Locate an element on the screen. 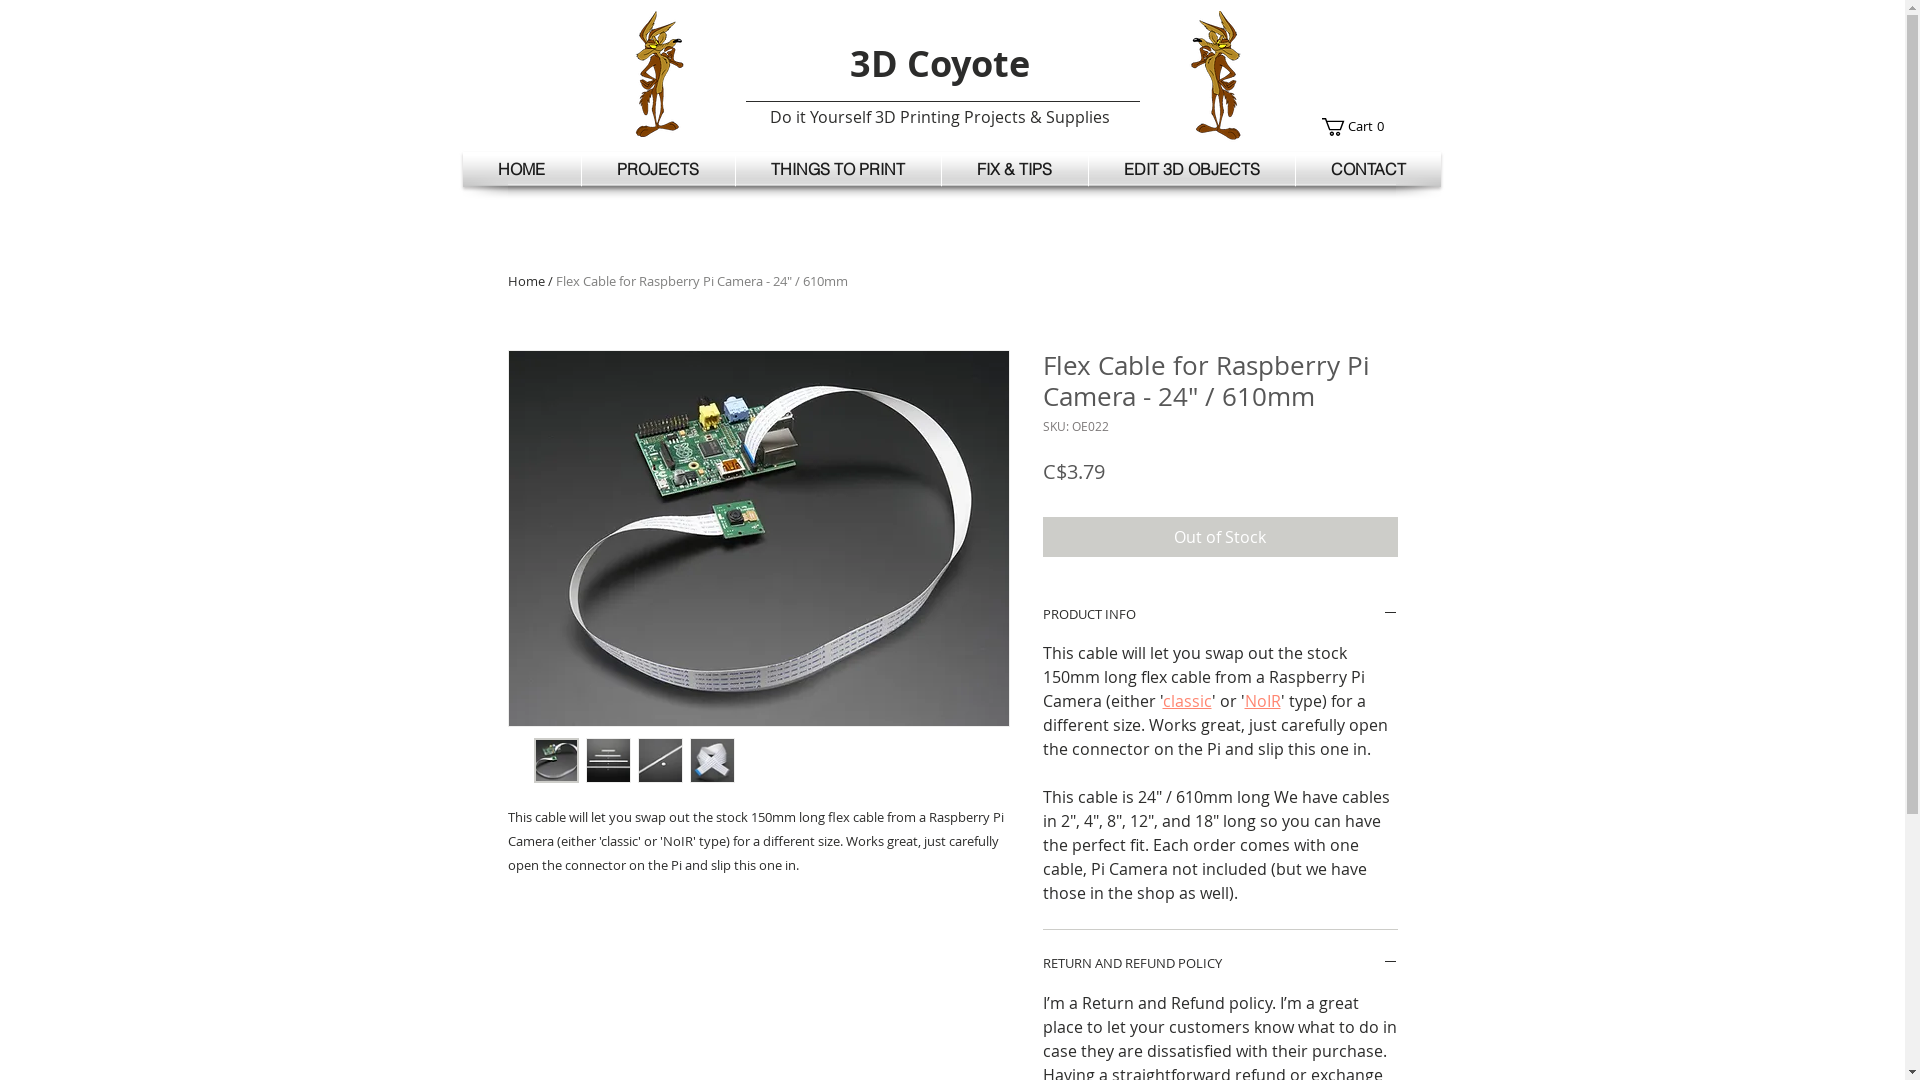 This screenshot has width=1920, height=1080. Flex Cable for Raspberry Pi Camera - 24" / 610mm is located at coordinates (702, 281).